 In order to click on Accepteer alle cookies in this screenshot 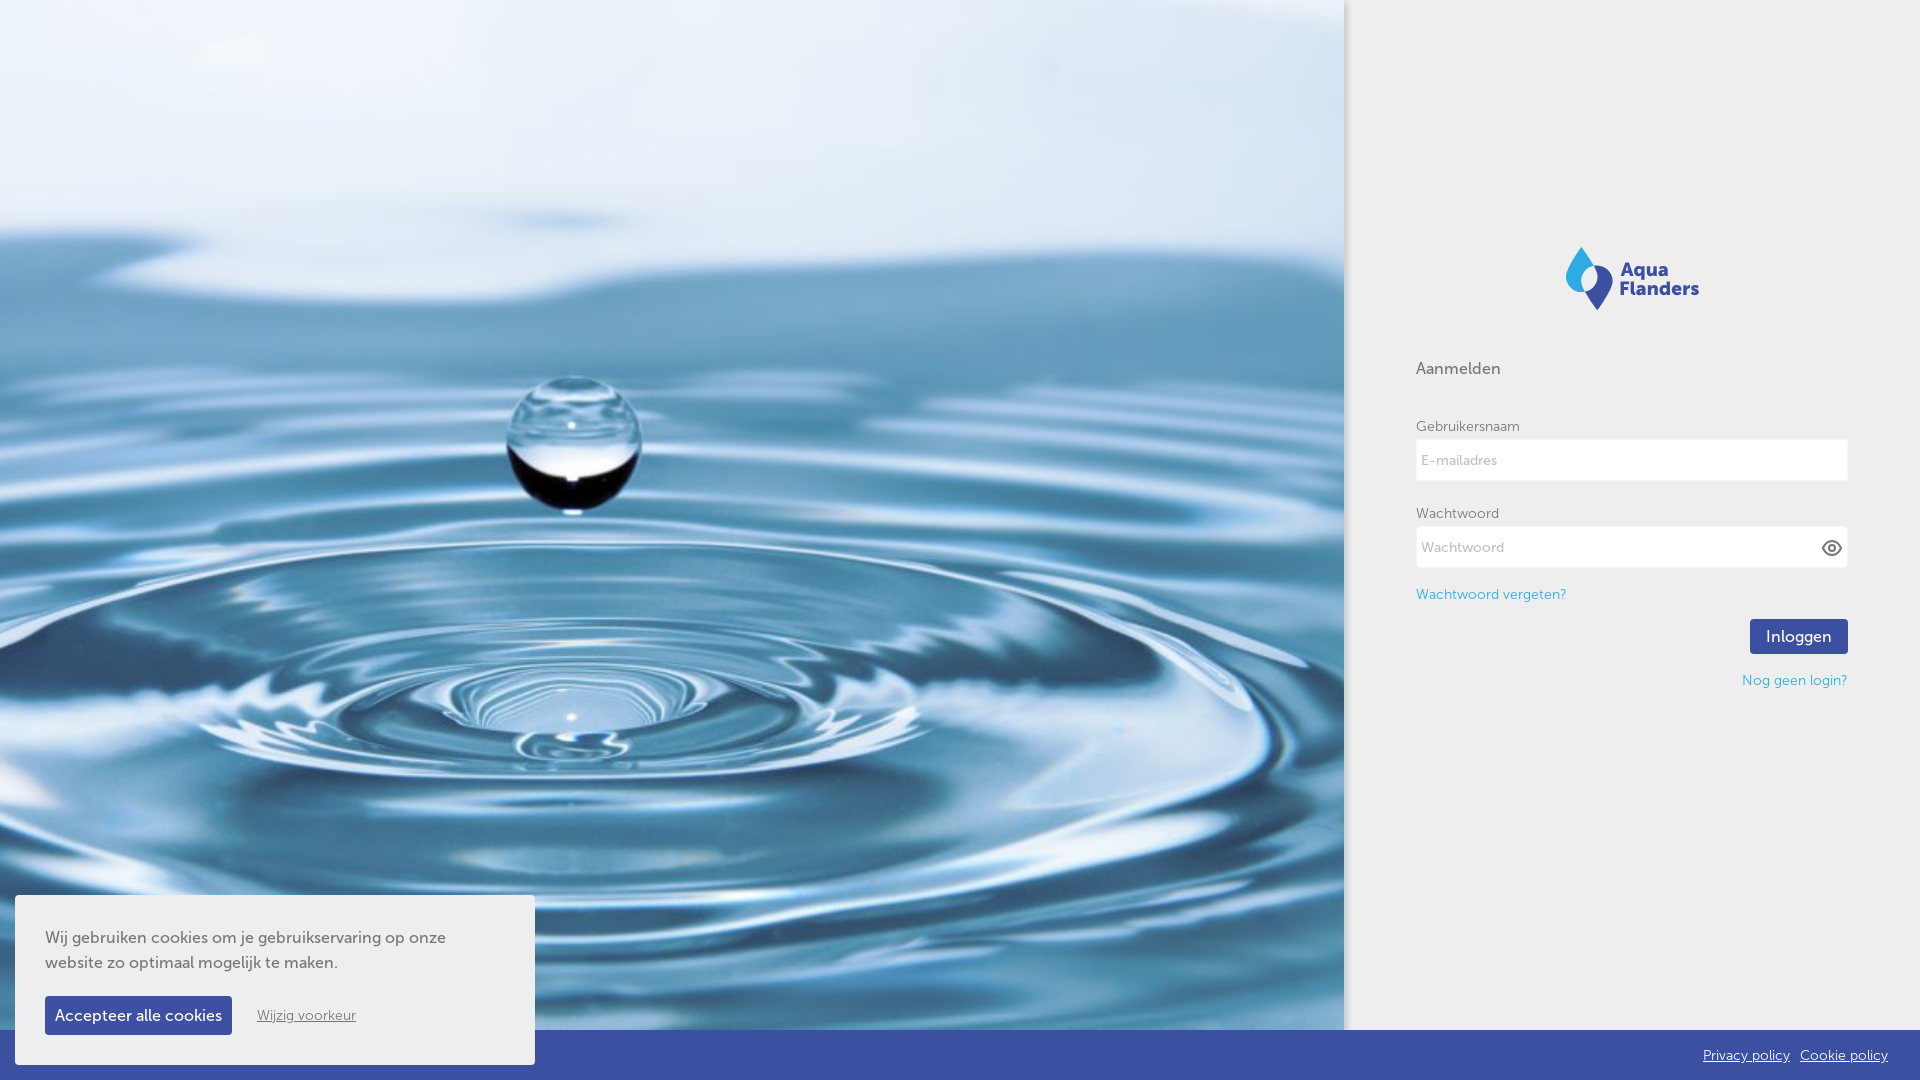, I will do `click(138, 1016)`.